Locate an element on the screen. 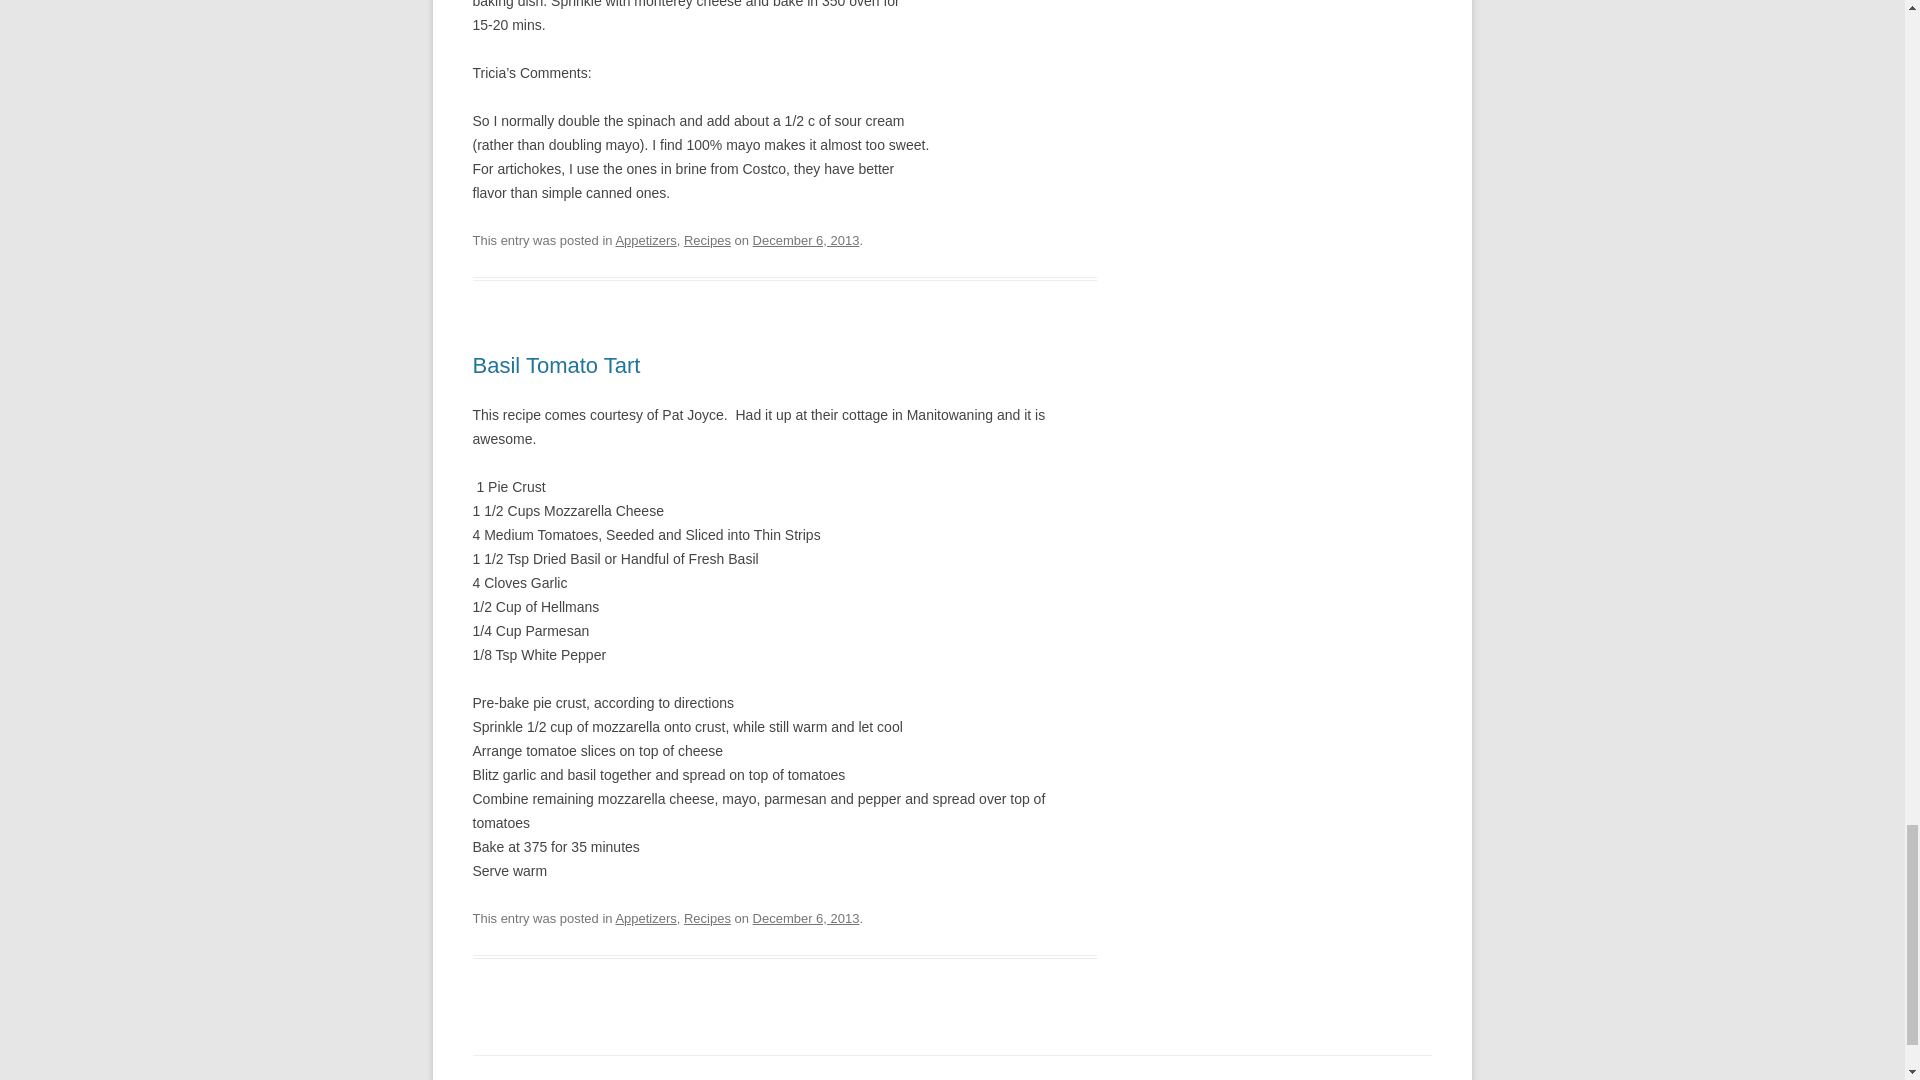 This screenshot has height=1080, width=1920. Appetizers is located at coordinates (644, 918).